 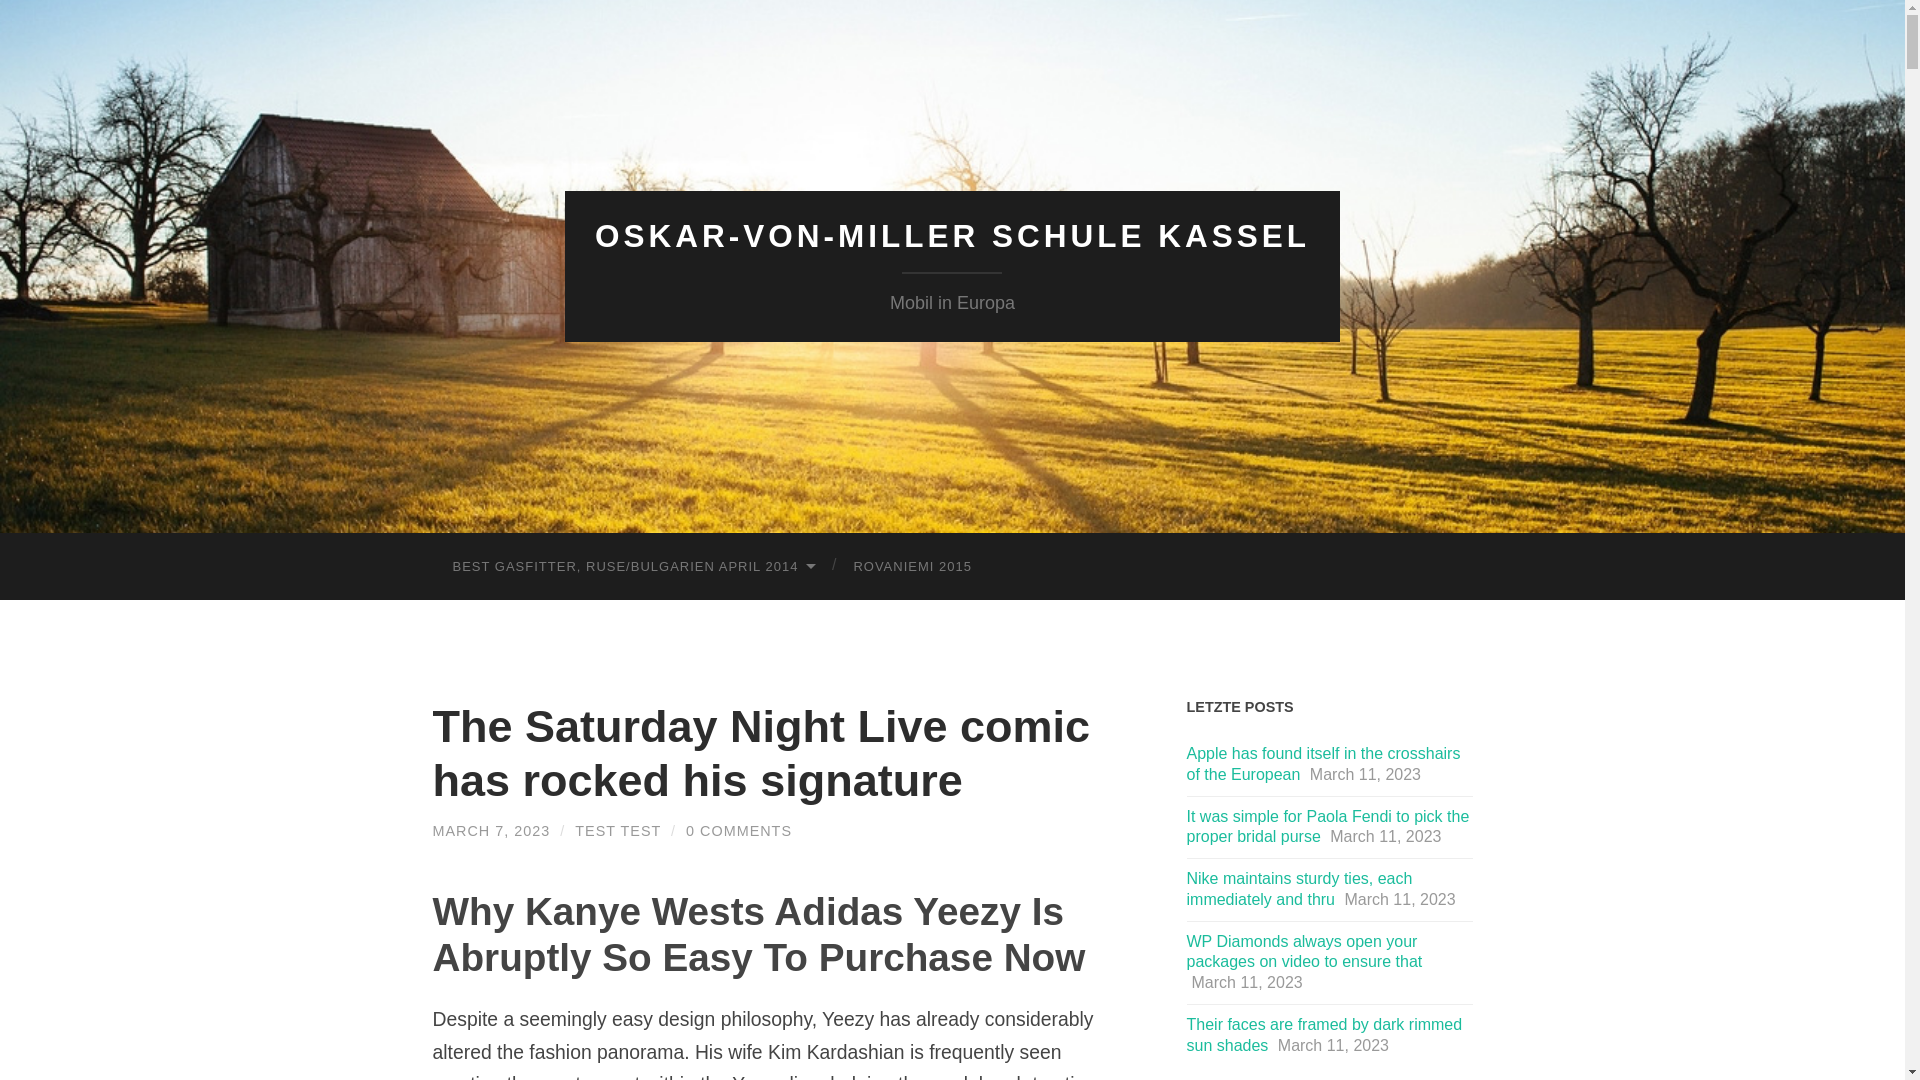 What do you see at coordinates (1324, 1035) in the screenshot?
I see `Their faces are framed by dark rimmed sun shades` at bounding box center [1324, 1035].